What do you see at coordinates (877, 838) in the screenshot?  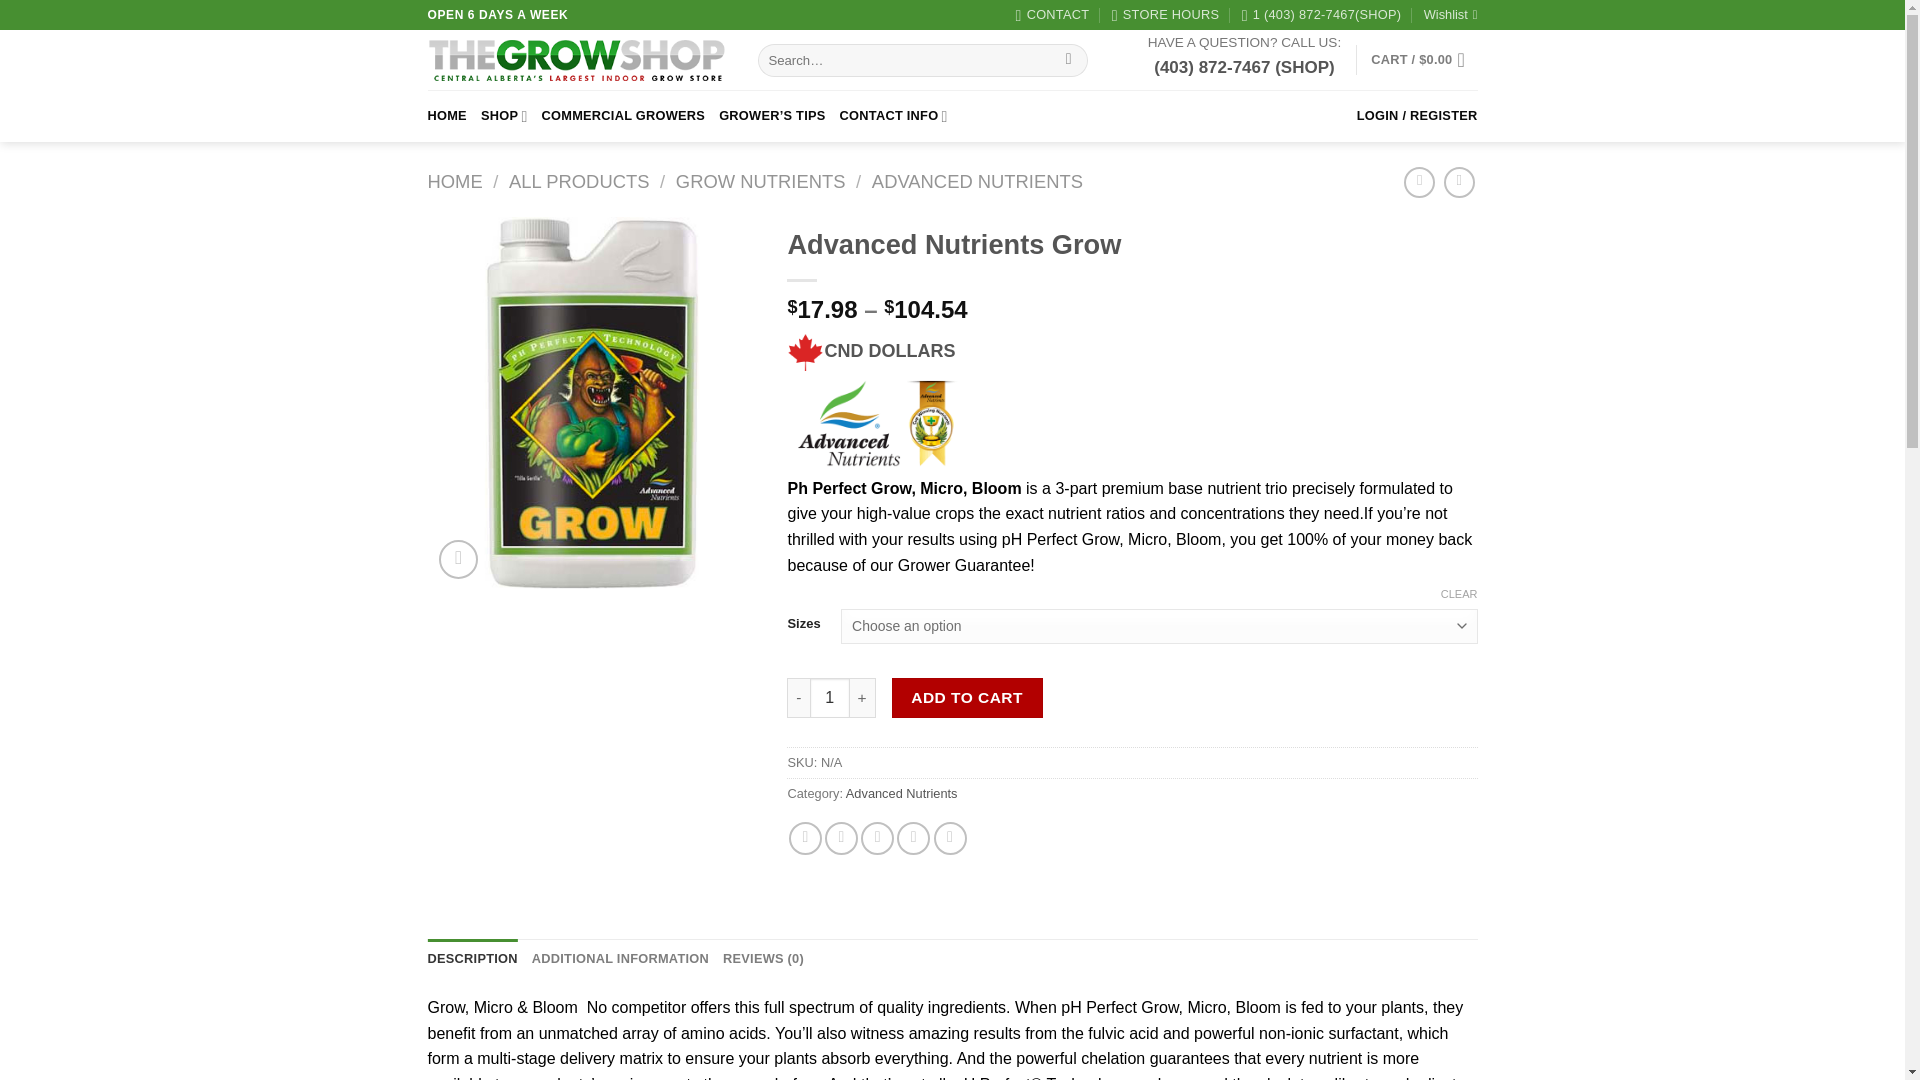 I see `Email to a Friend` at bounding box center [877, 838].